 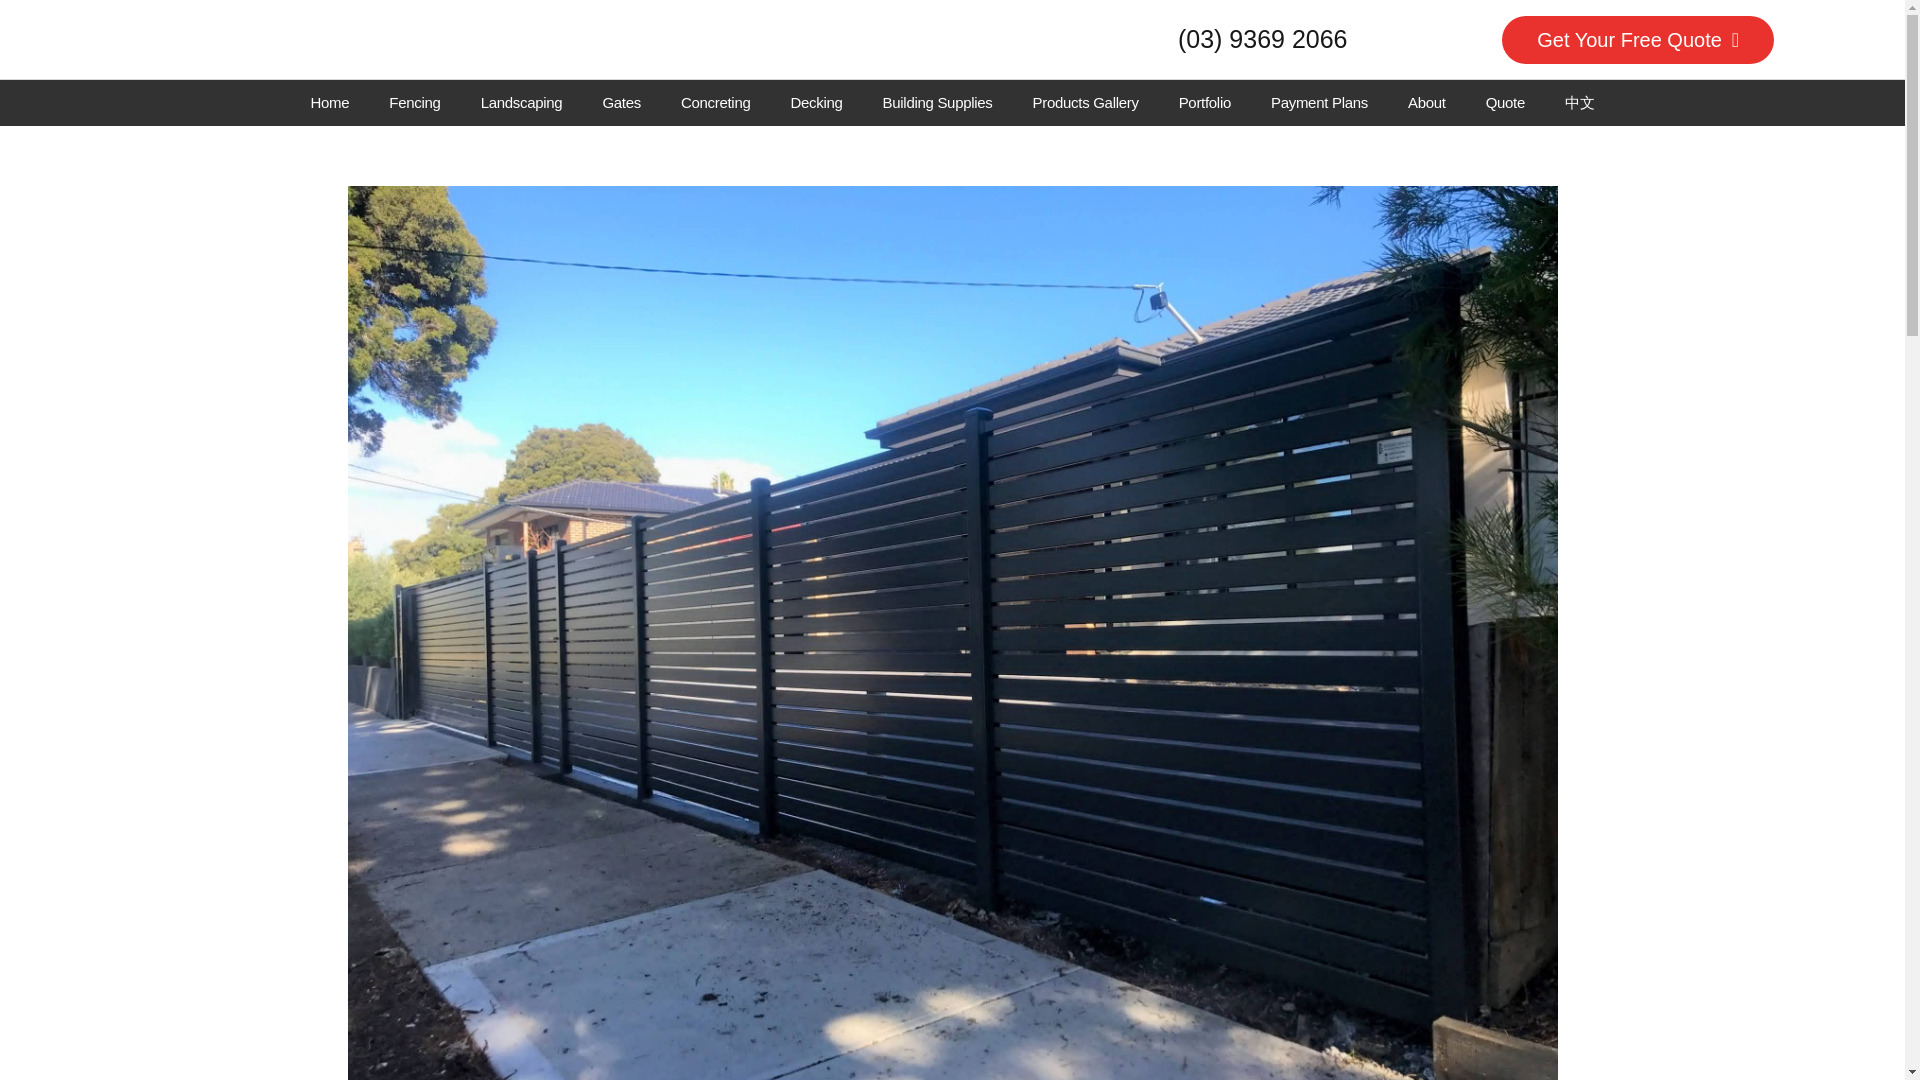 I want to click on Landscaping, so click(x=522, y=102).